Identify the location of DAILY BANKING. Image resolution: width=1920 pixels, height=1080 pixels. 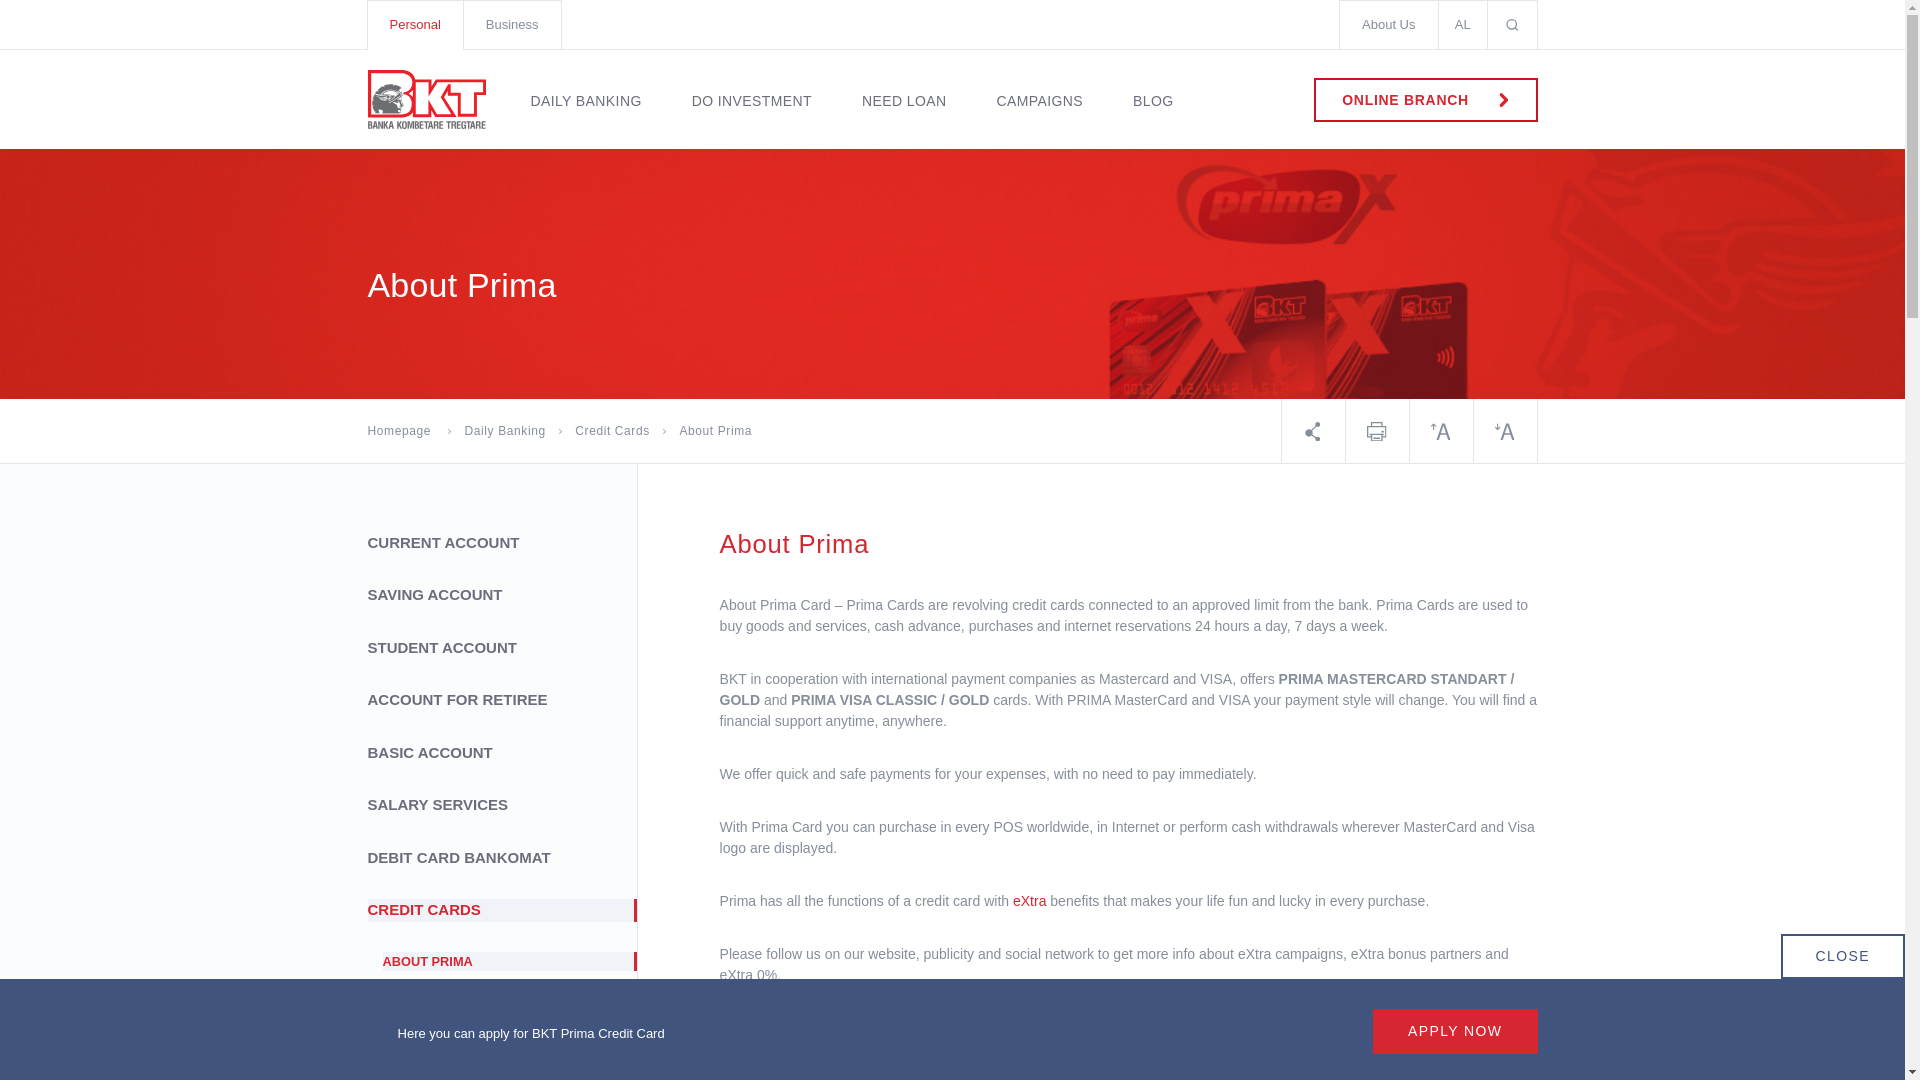
(586, 120).